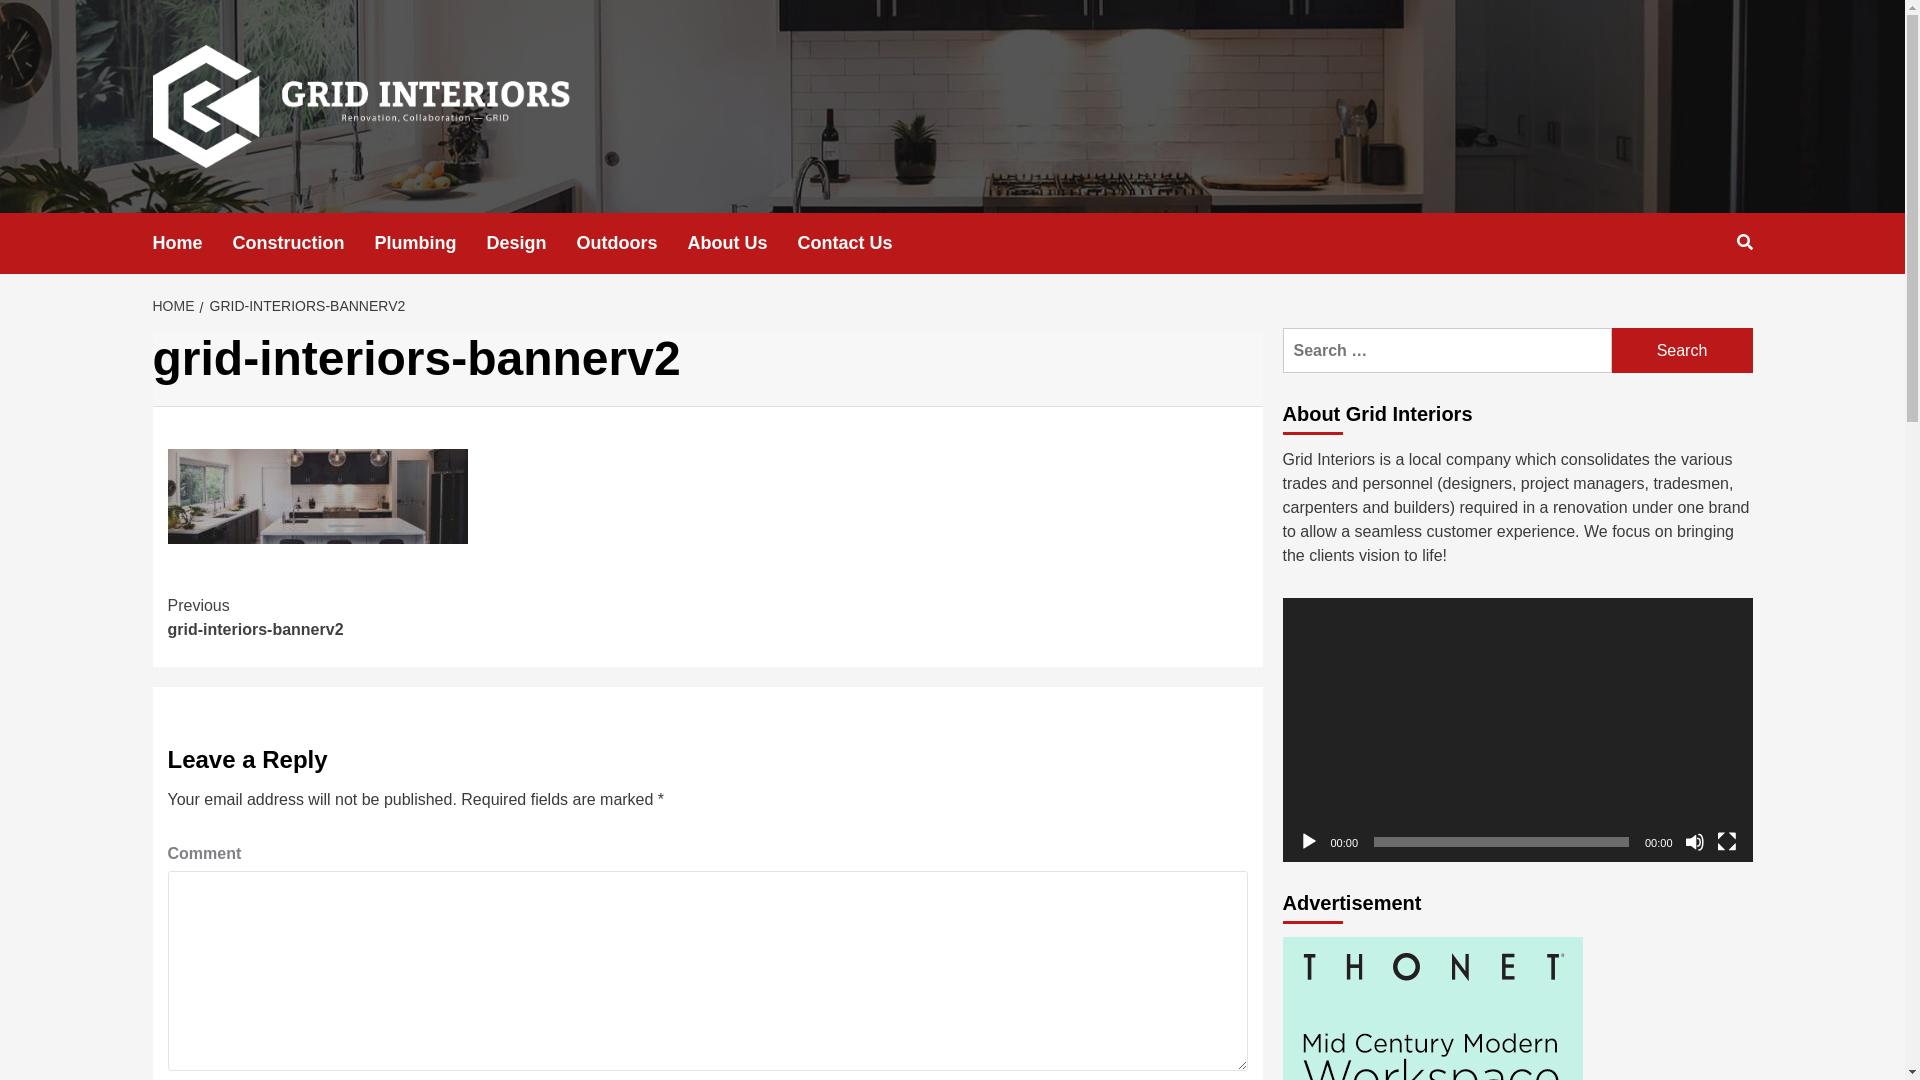 The image size is (1920, 1080). What do you see at coordinates (1682, 350) in the screenshot?
I see `Search` at bounding box center [1682, 350].